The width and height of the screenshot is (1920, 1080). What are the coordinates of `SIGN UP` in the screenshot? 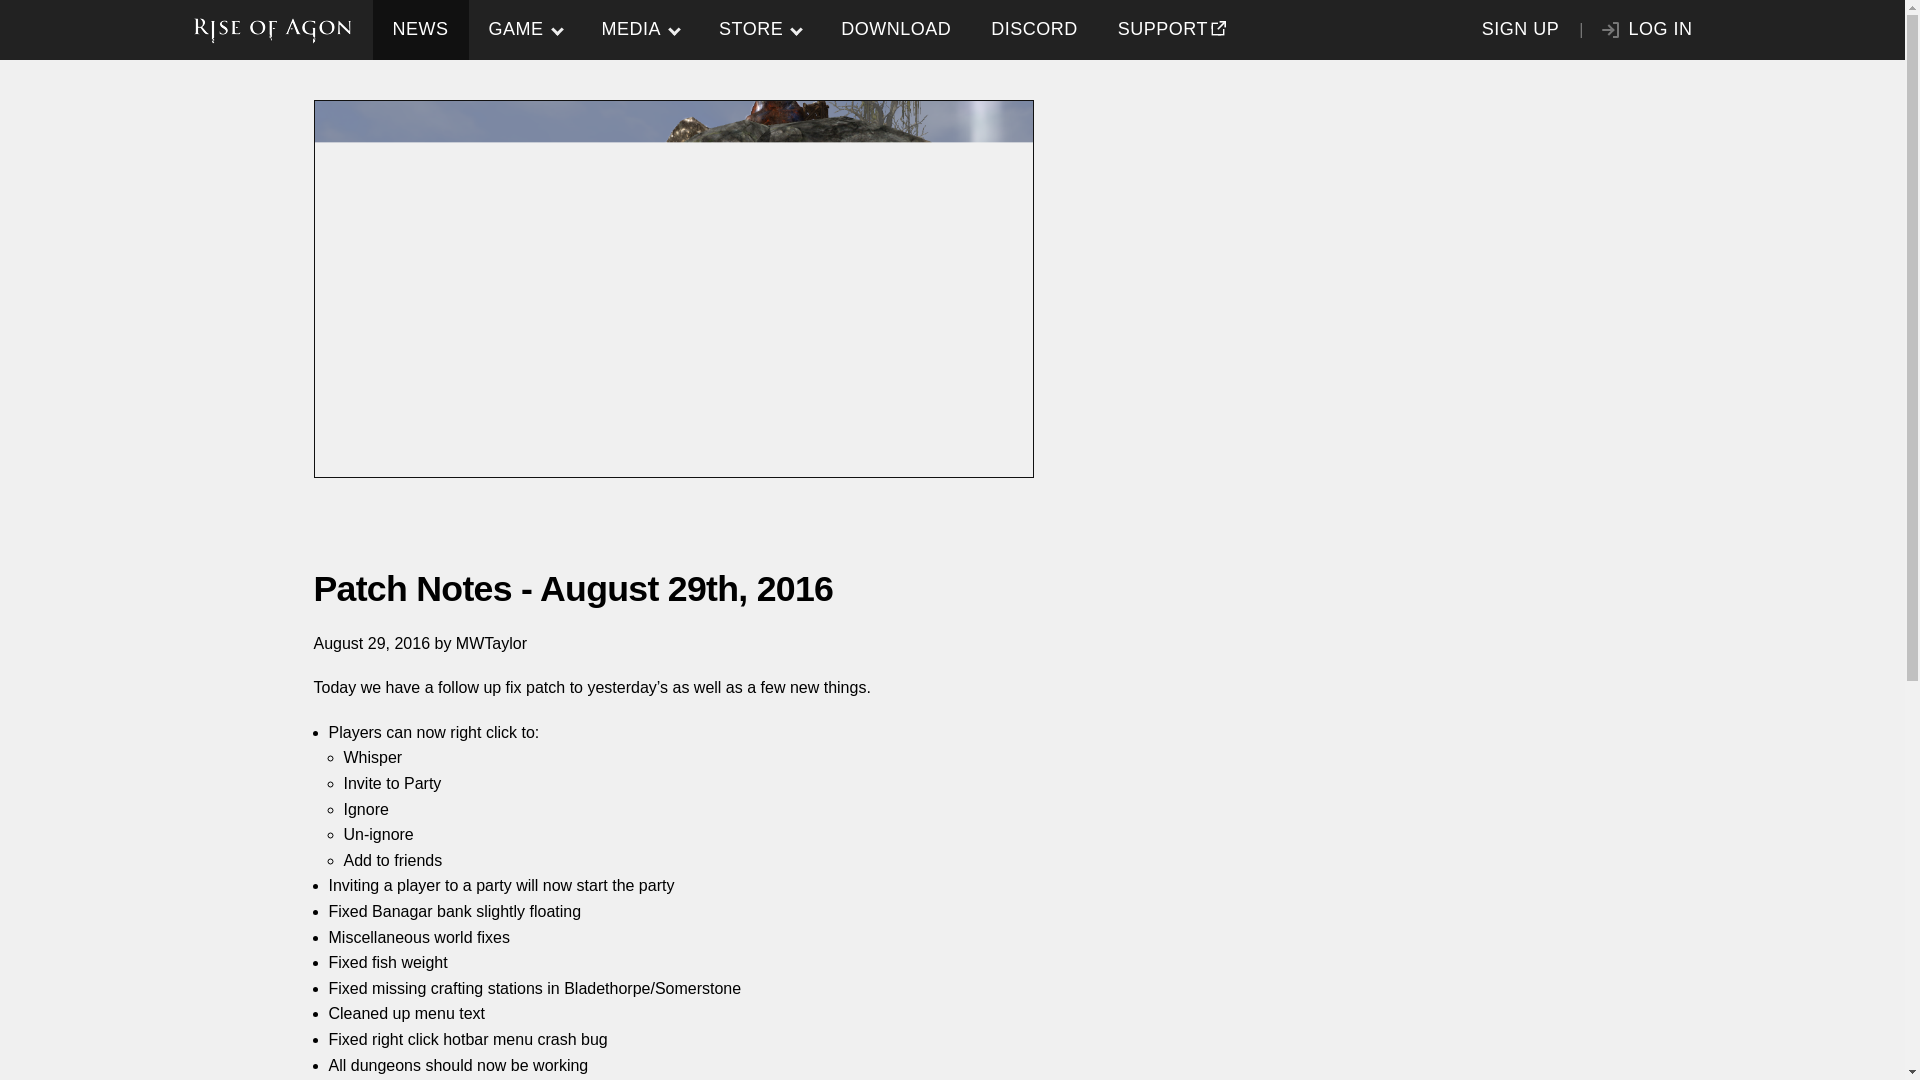 It's located at (1520, 30).